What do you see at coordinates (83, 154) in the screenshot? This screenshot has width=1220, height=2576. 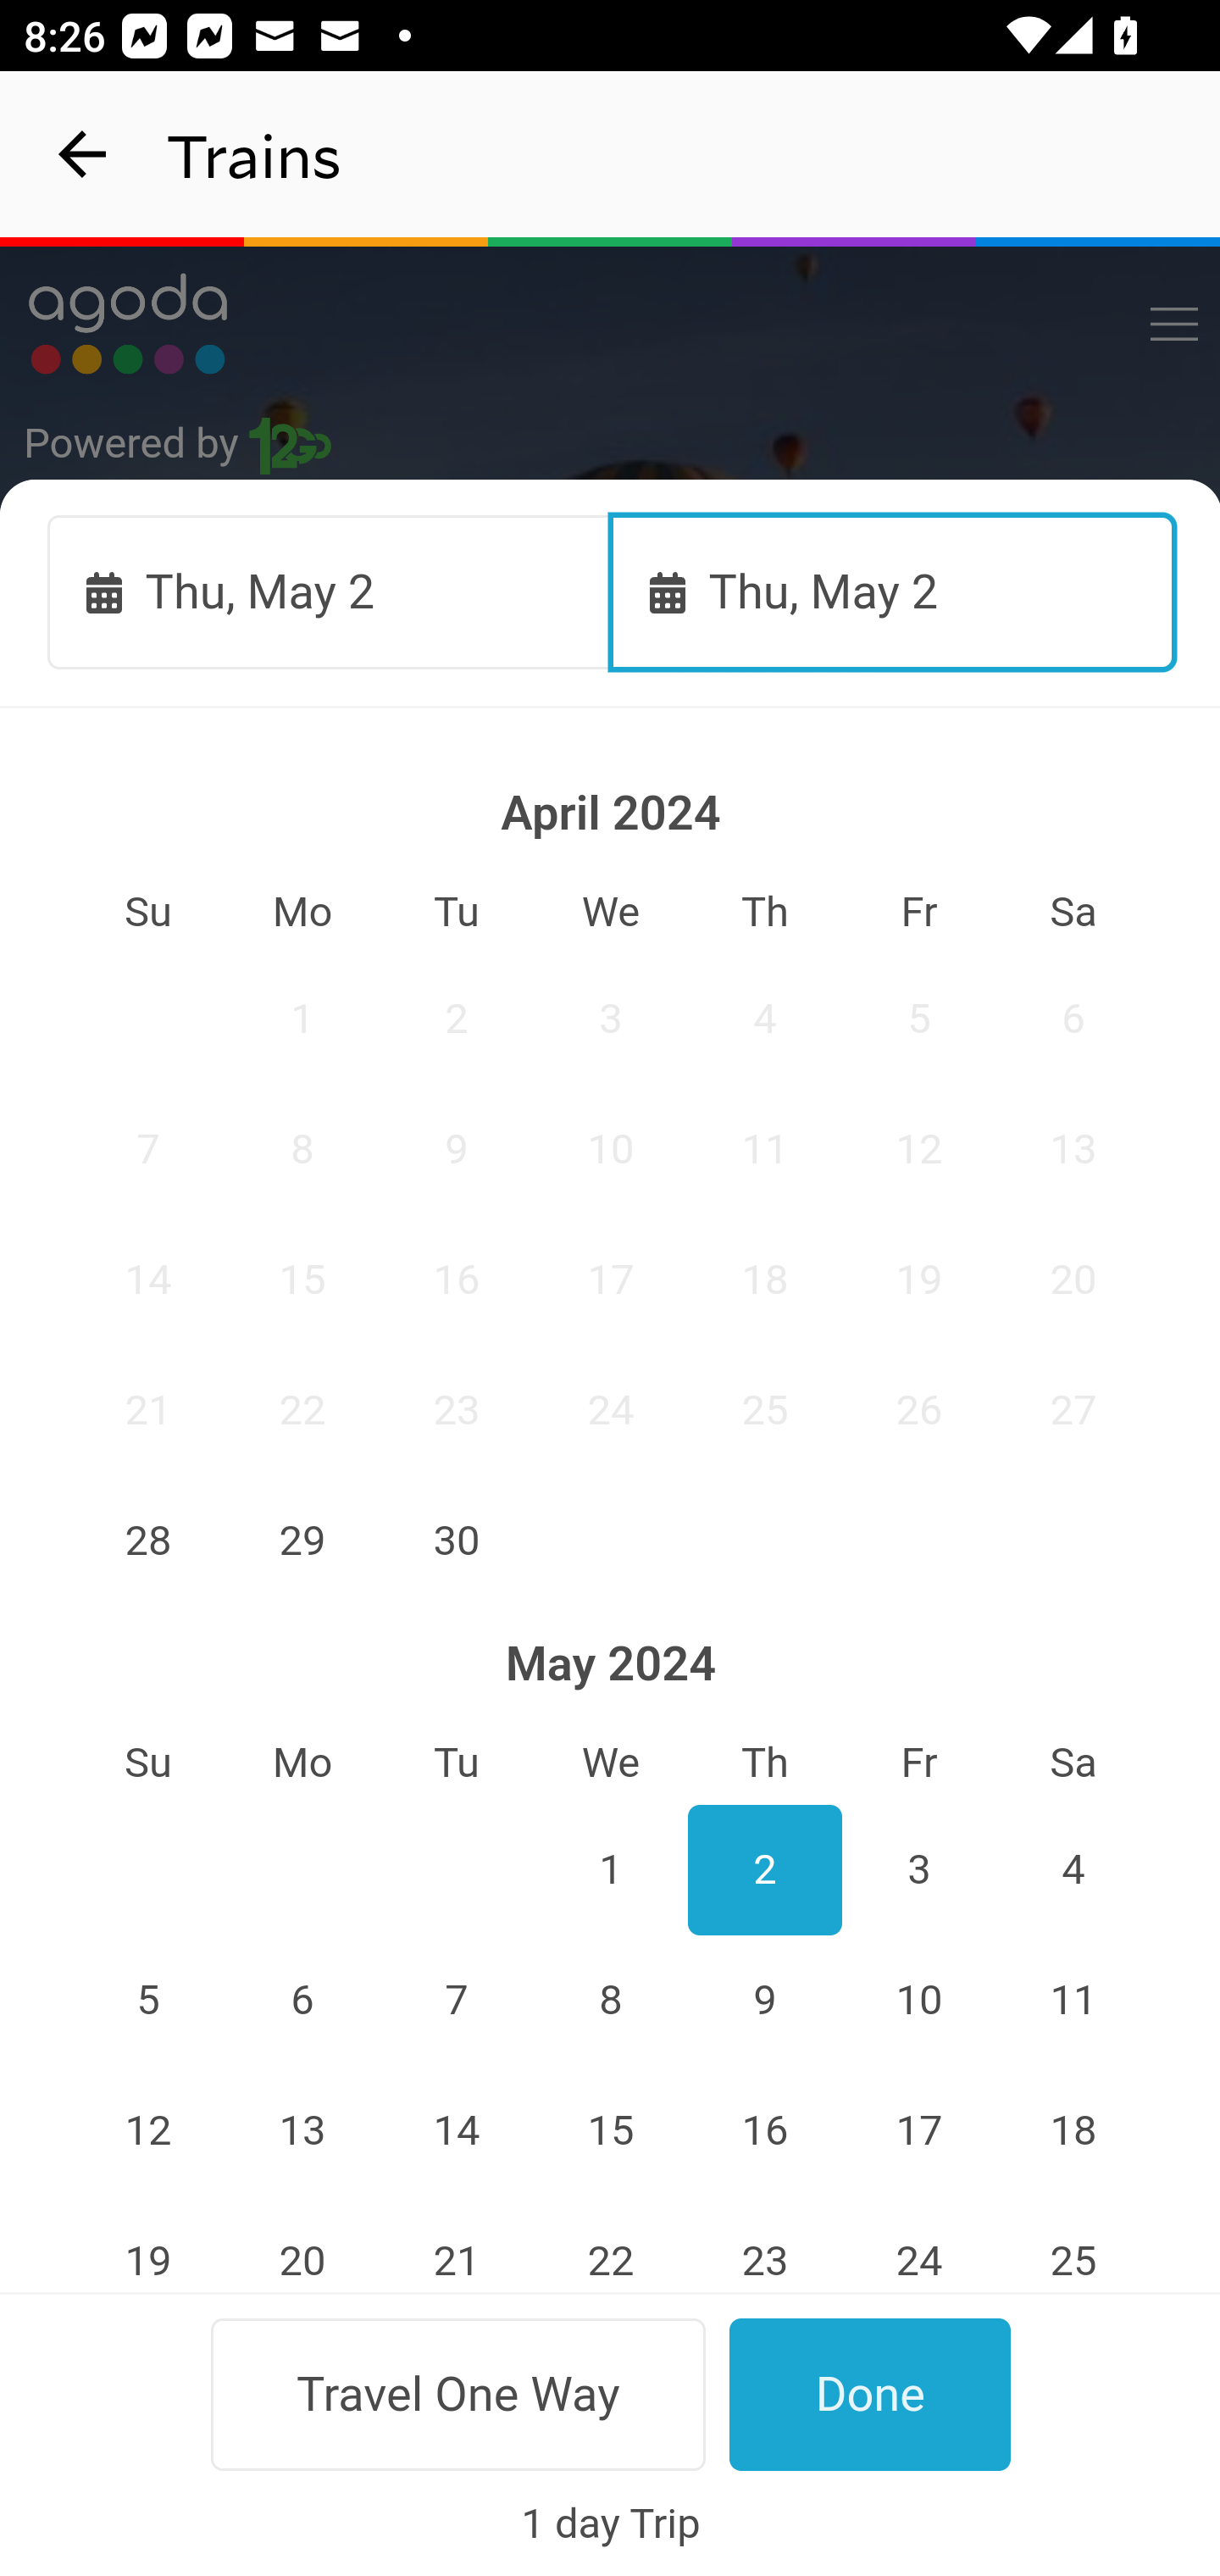 I see `navigation_button` at bounding box center [83, 154].